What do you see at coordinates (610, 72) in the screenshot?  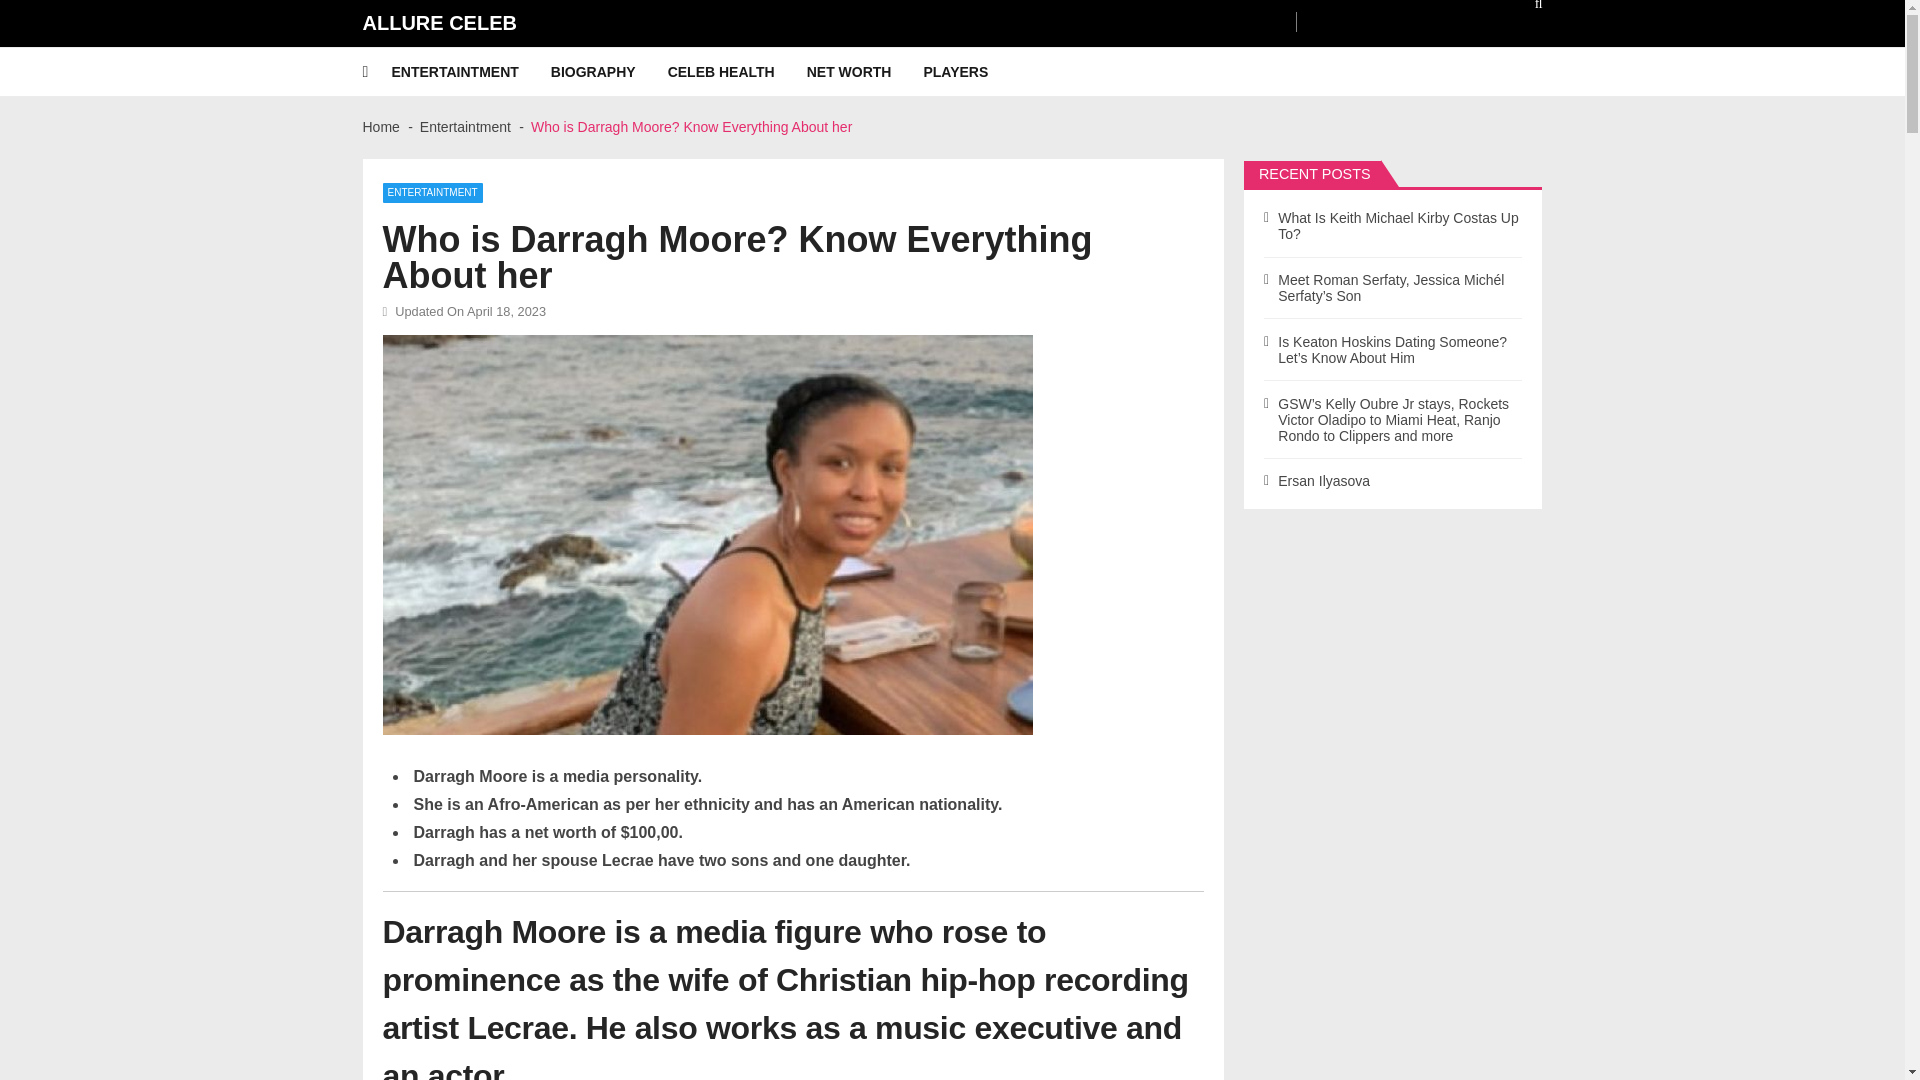 I see `BIOGRAPHY` at bounding box center [610, 72].